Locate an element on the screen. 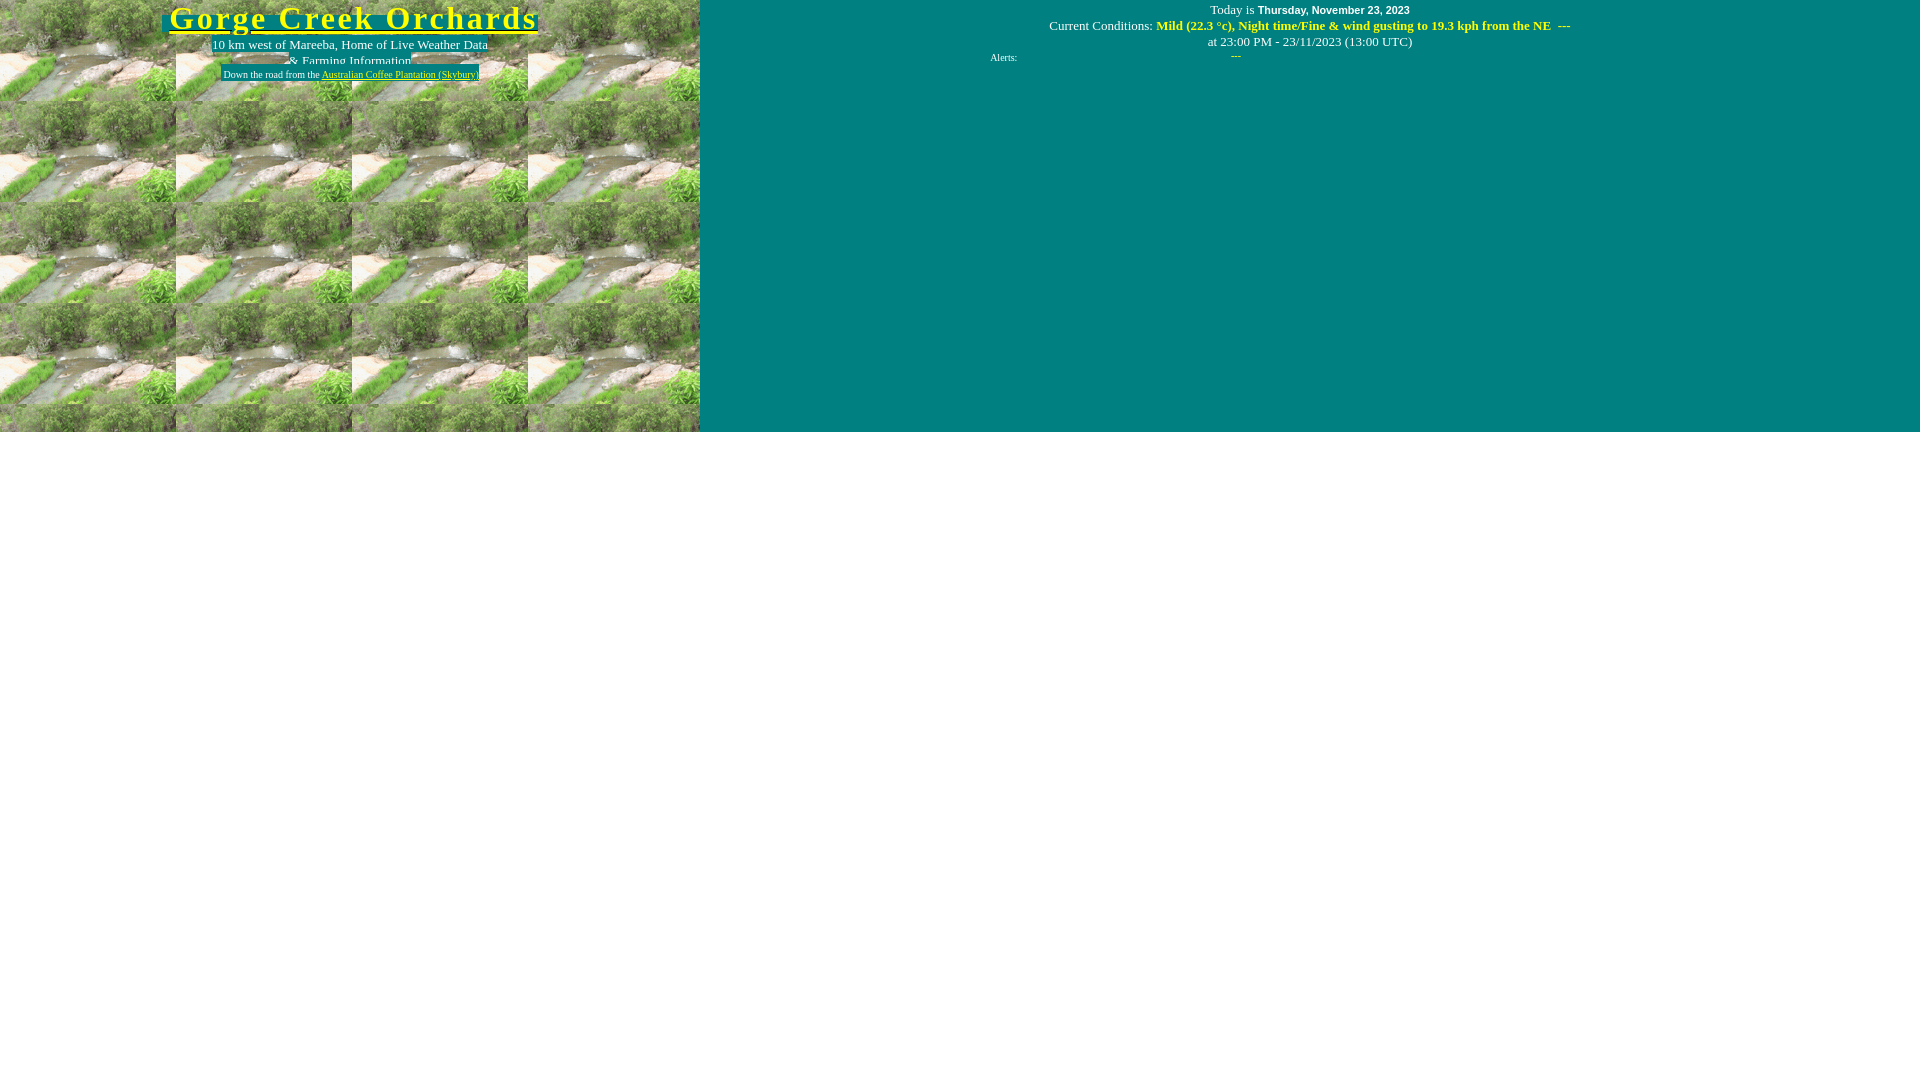  Gorge Creek Orchards is located at coordinates (354, 18).